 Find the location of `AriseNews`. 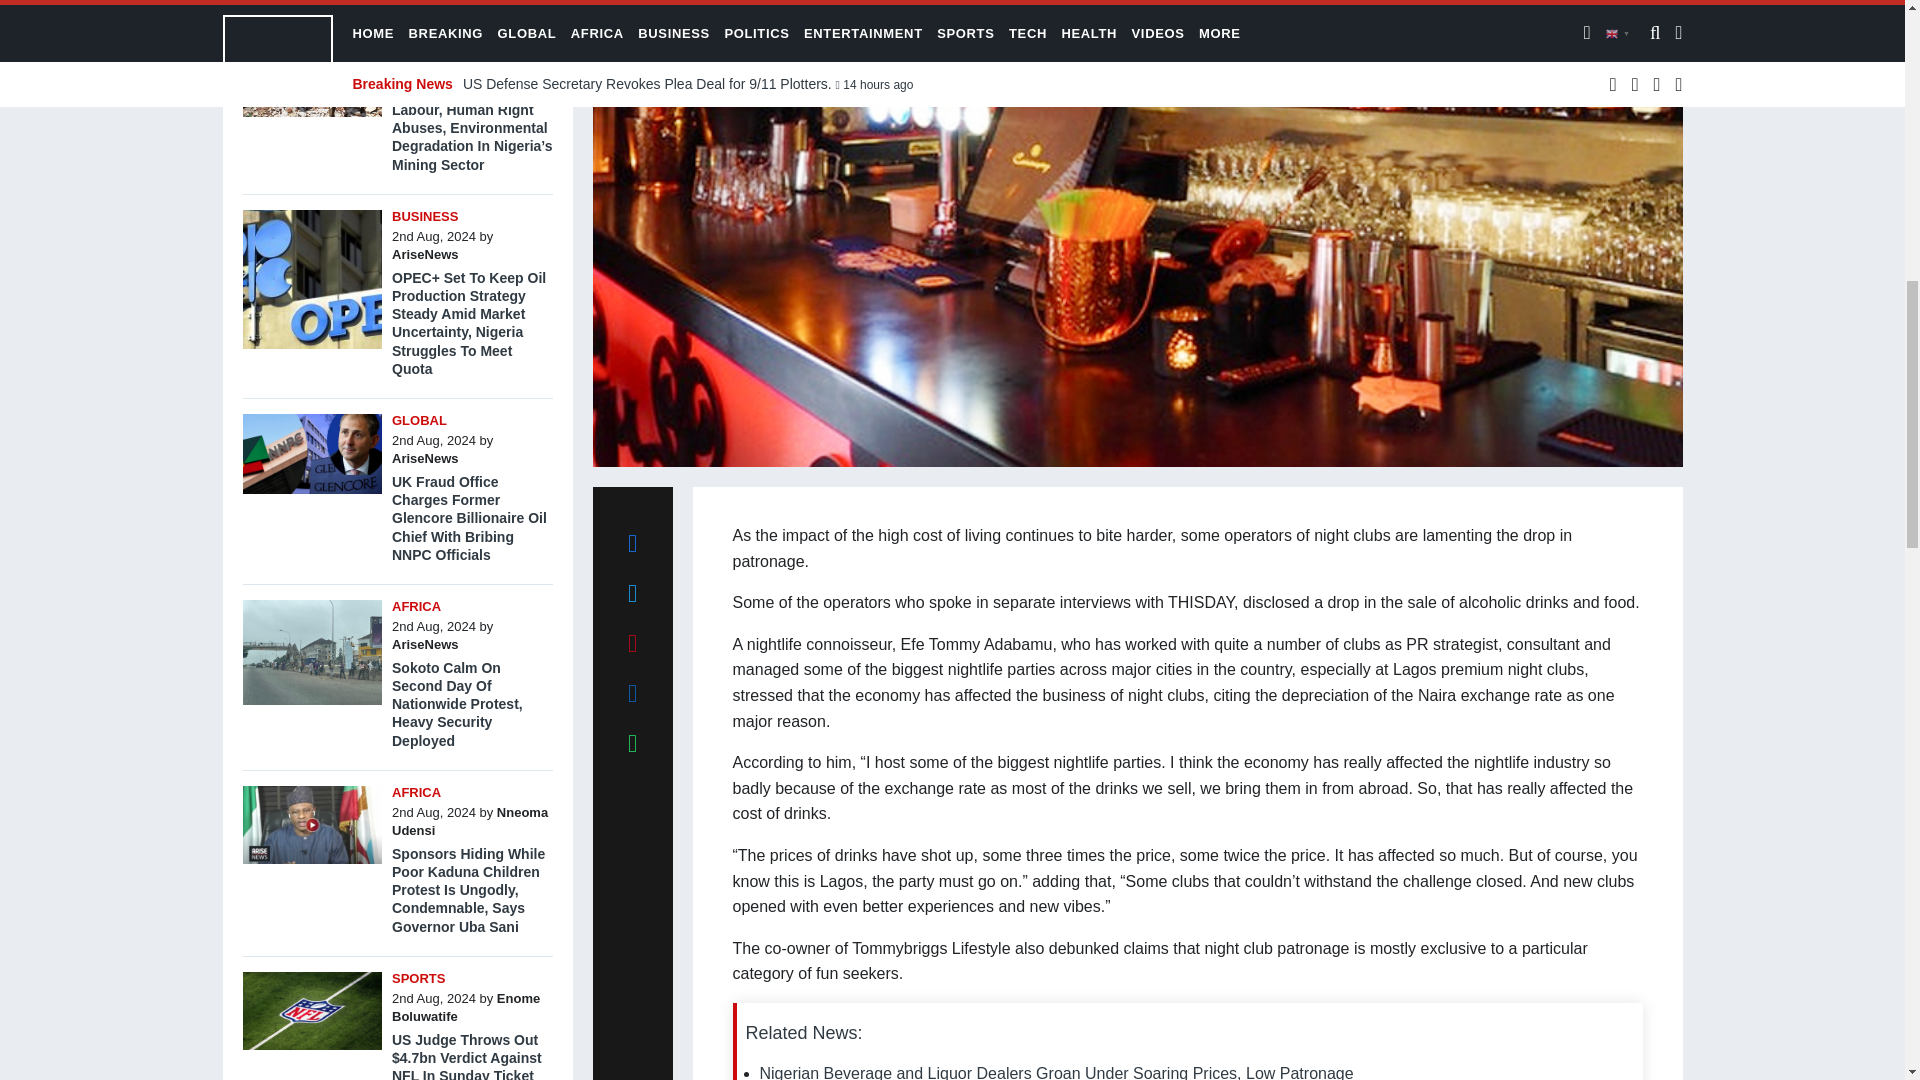

AriseNews is located at coordinates (424, 68).